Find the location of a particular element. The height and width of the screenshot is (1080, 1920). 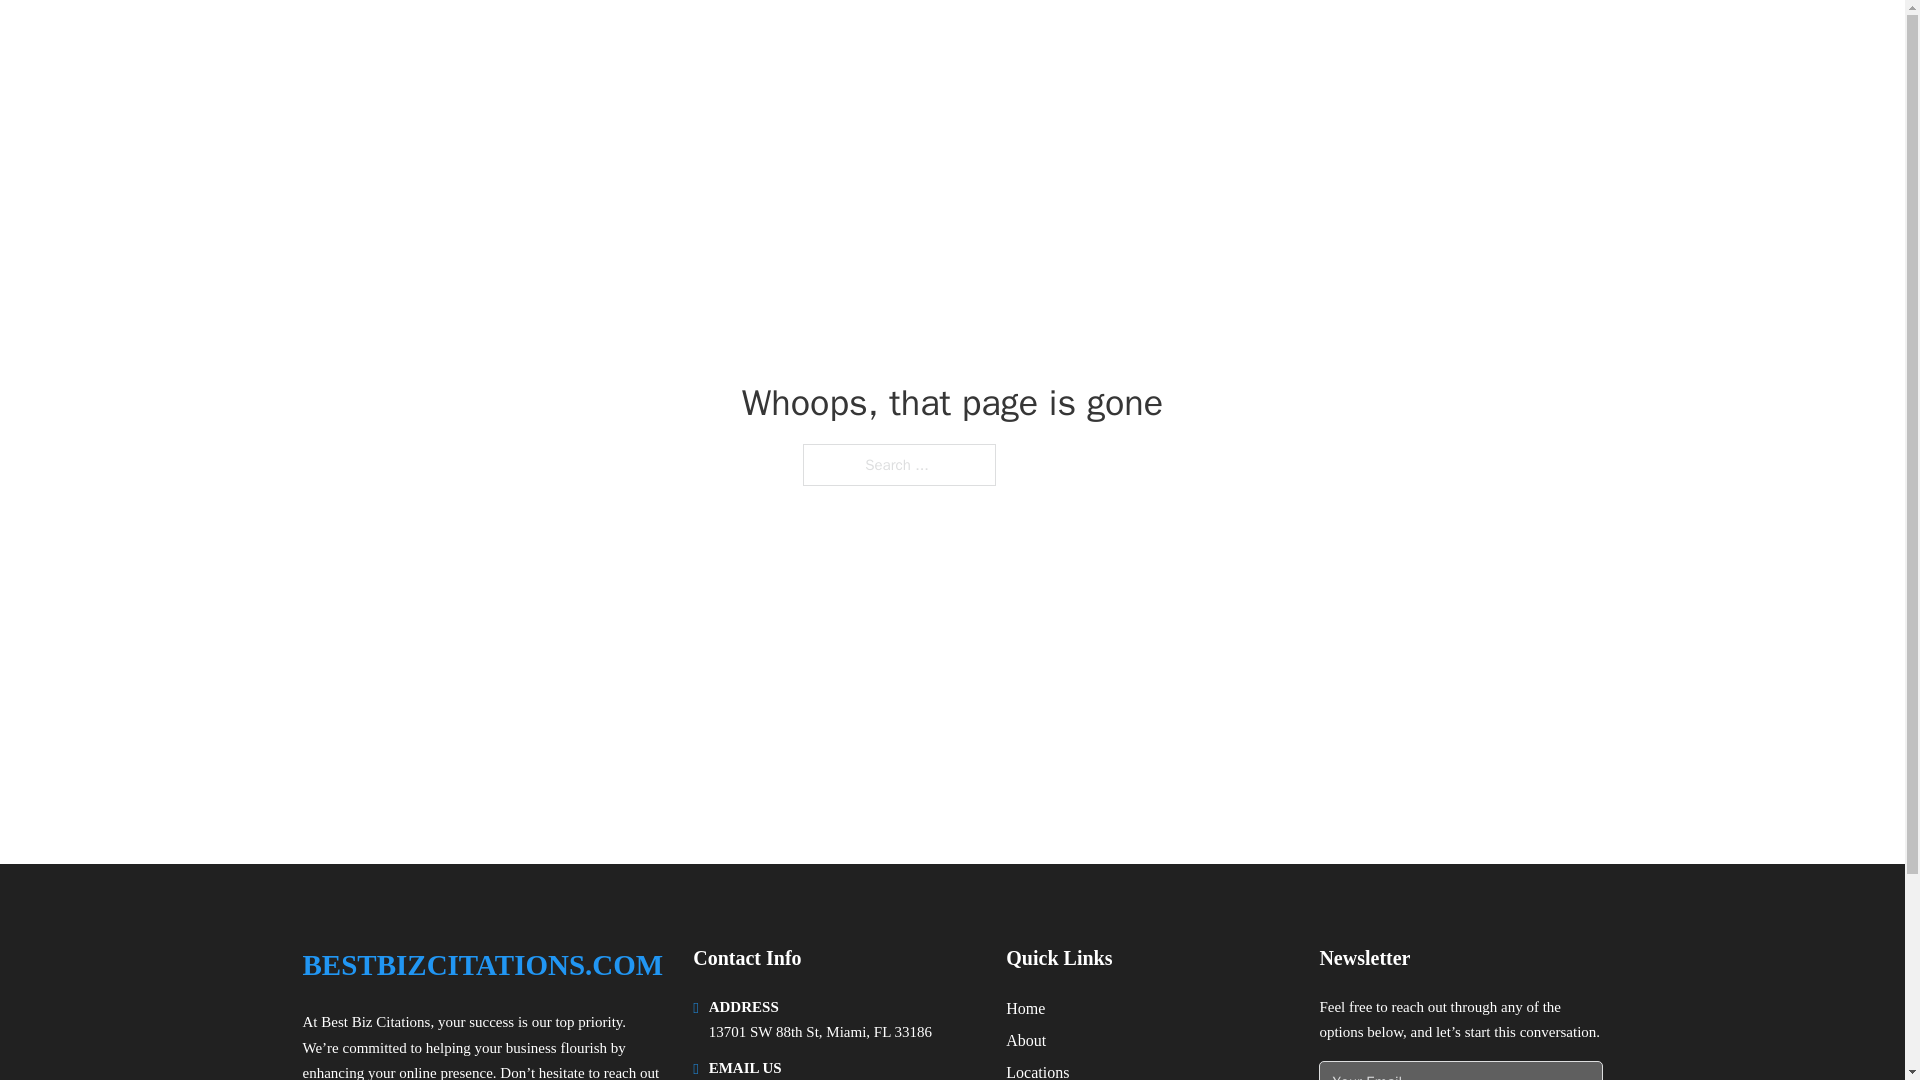

Home is located at coordinates (1025, 1008).